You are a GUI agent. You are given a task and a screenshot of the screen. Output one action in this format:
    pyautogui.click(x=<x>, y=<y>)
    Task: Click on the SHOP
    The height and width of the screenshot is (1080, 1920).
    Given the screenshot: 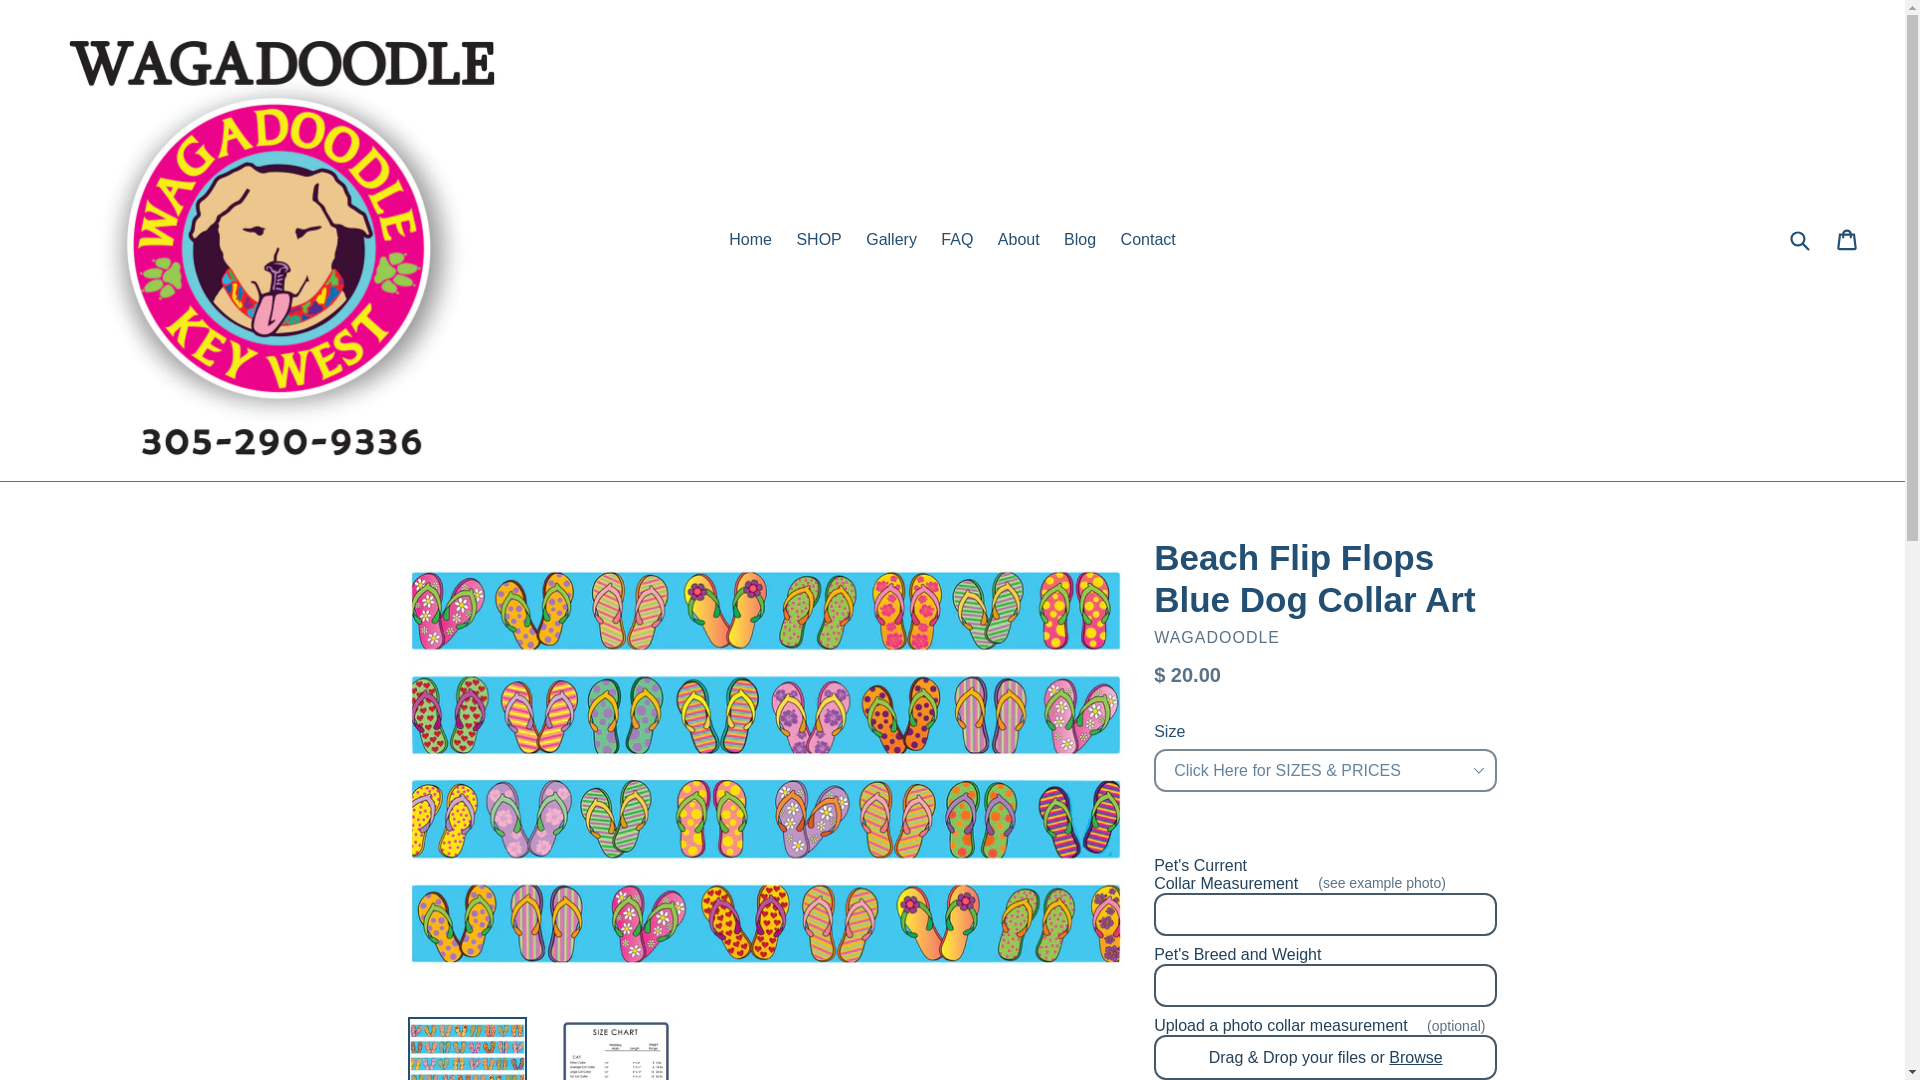 What is the action you would take?
    pyautogui.click(x=818, y=239)
    